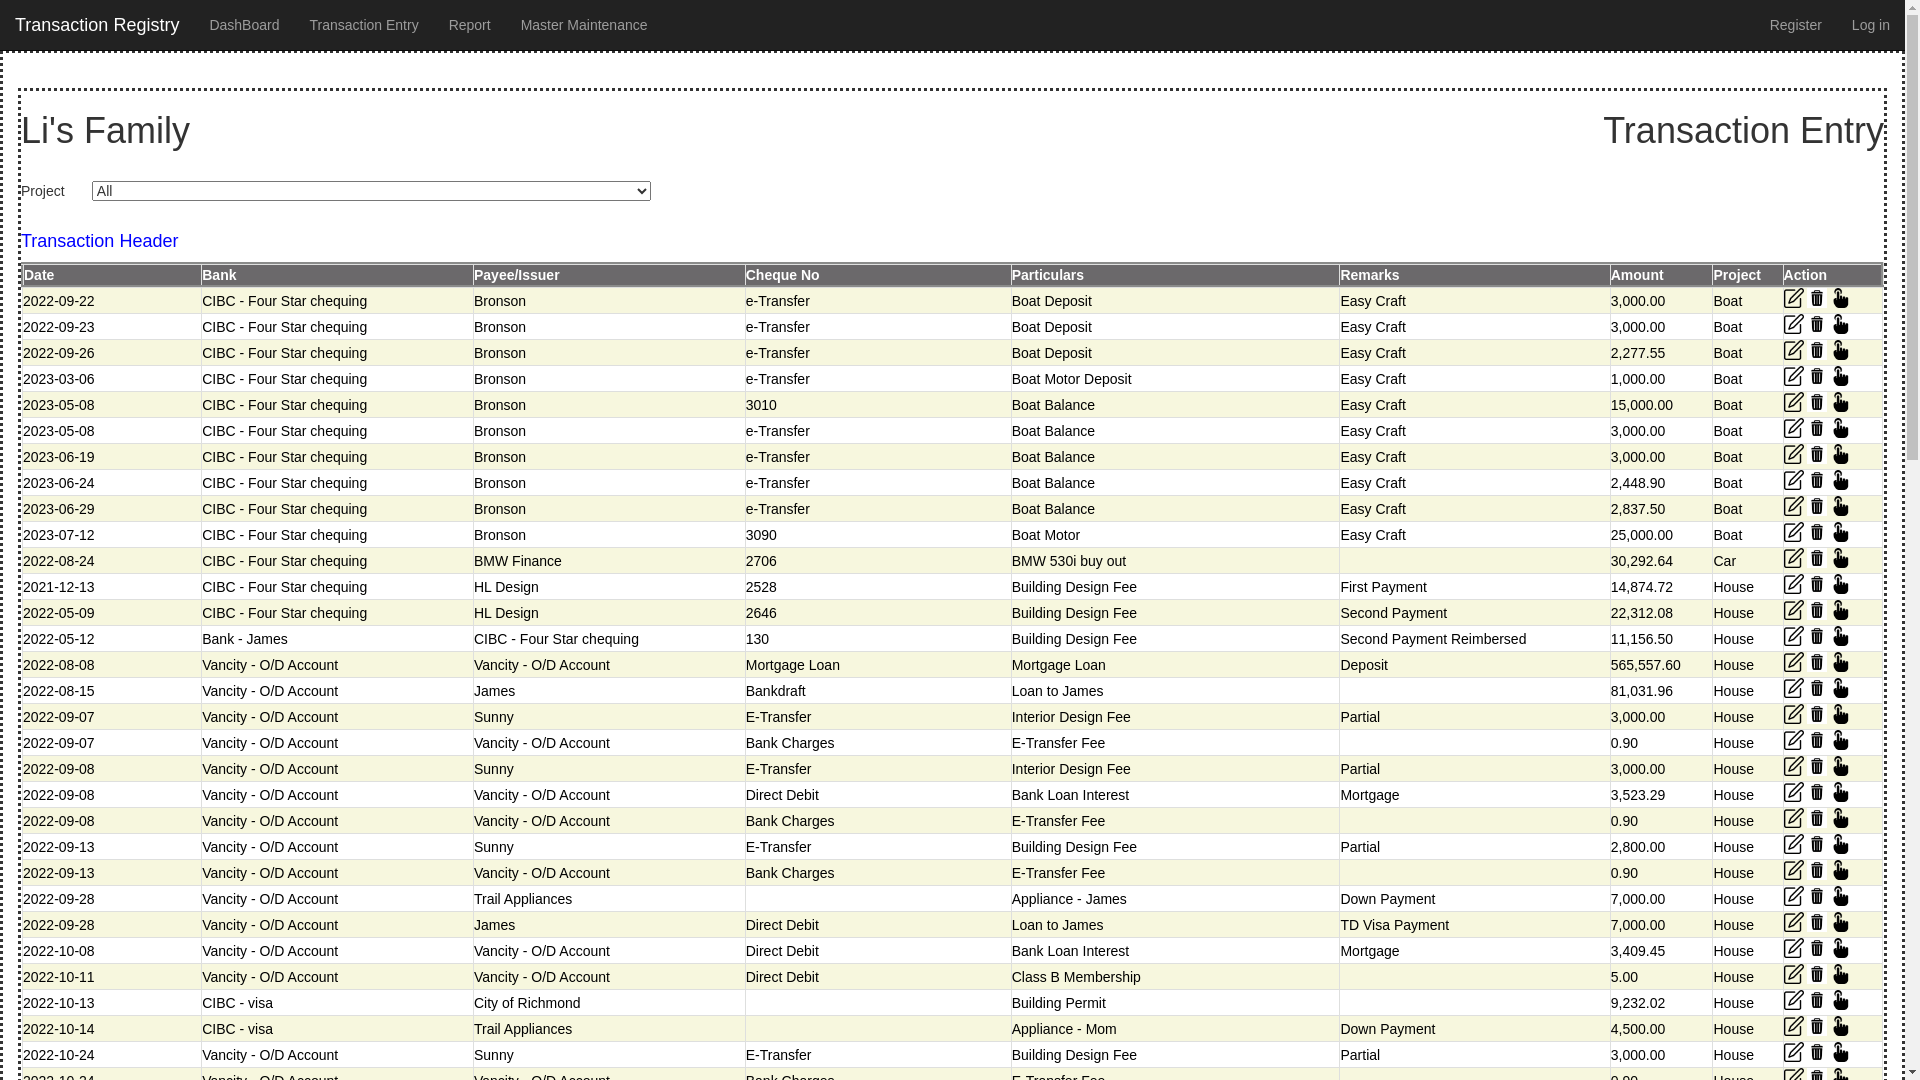 The image size is (1920, 1080). What do you see at coordinates (1817, 1000) in the screenshot?
I see `Delete` at bounding box center [1817, 1000].